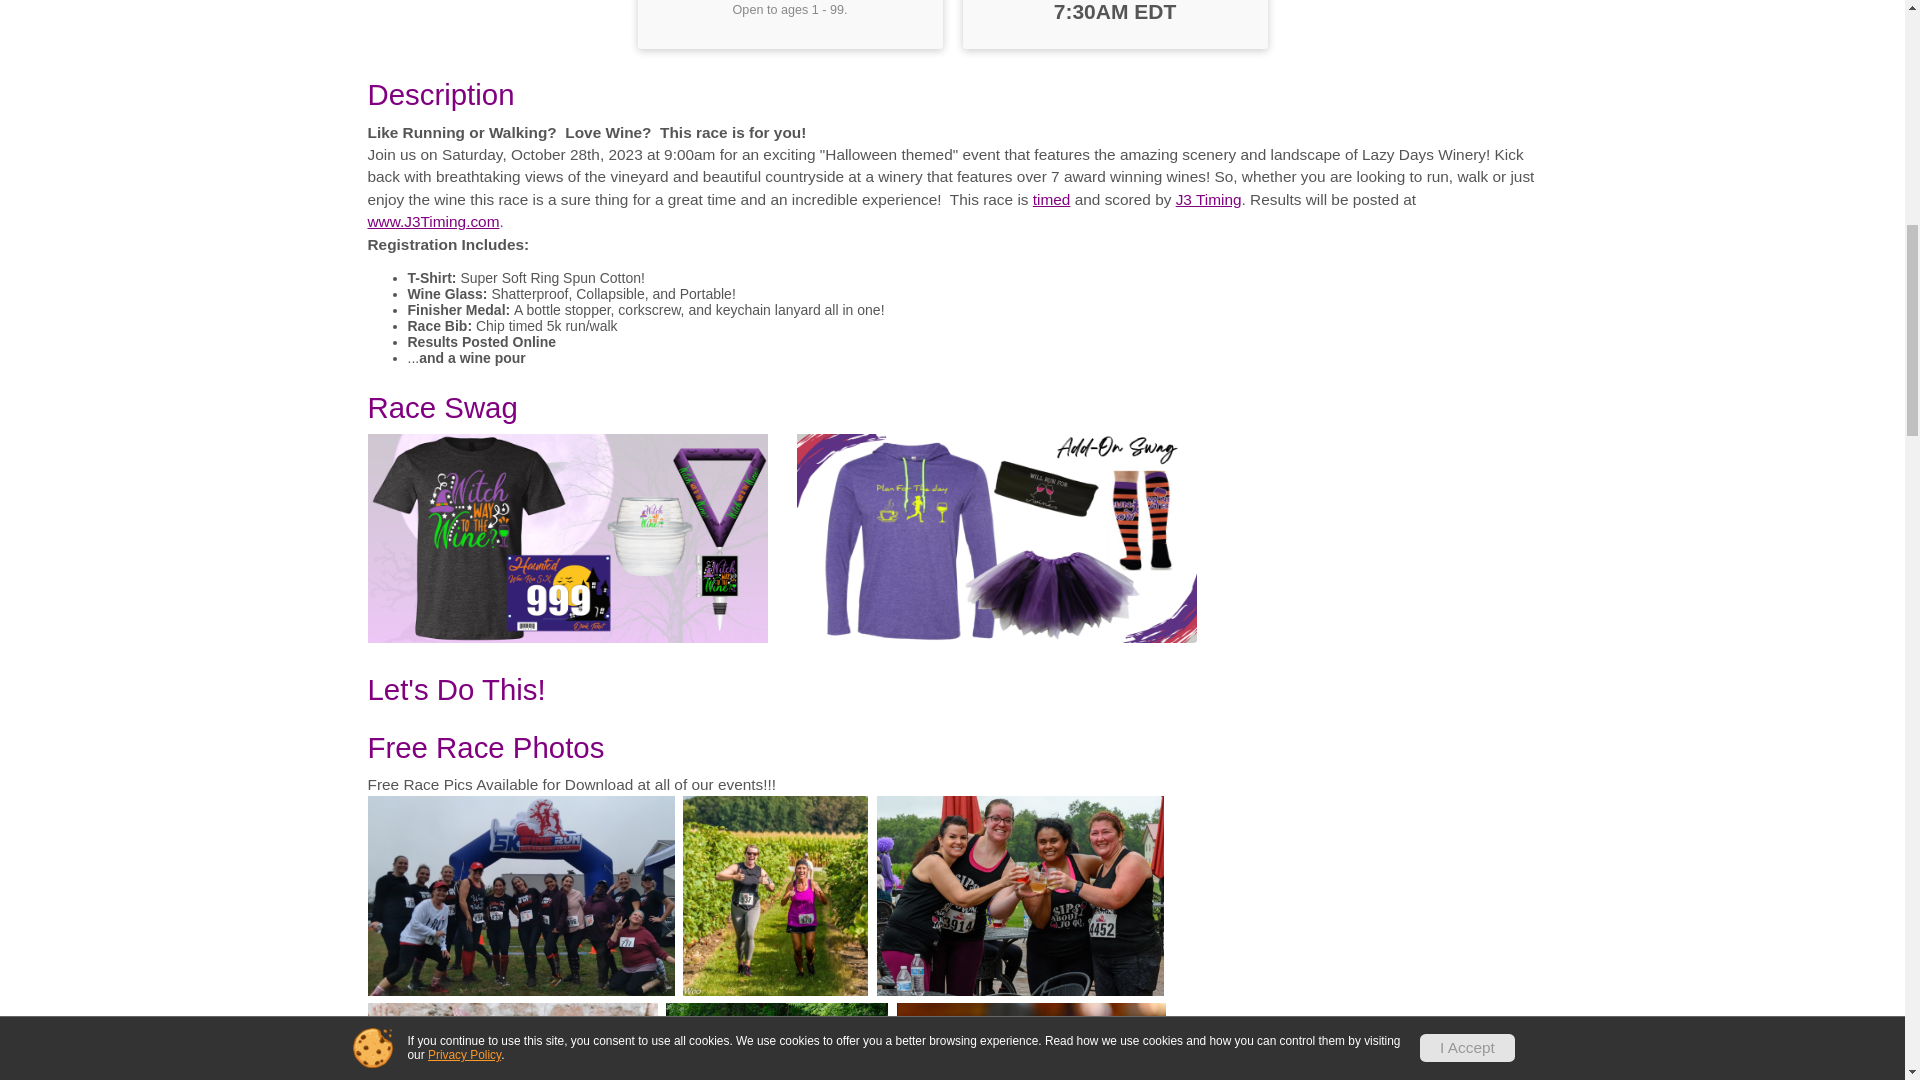  What do you see at coordinates (1052, 200) in the screenshot?
I see `timed` at bounding box center [1052, 200].